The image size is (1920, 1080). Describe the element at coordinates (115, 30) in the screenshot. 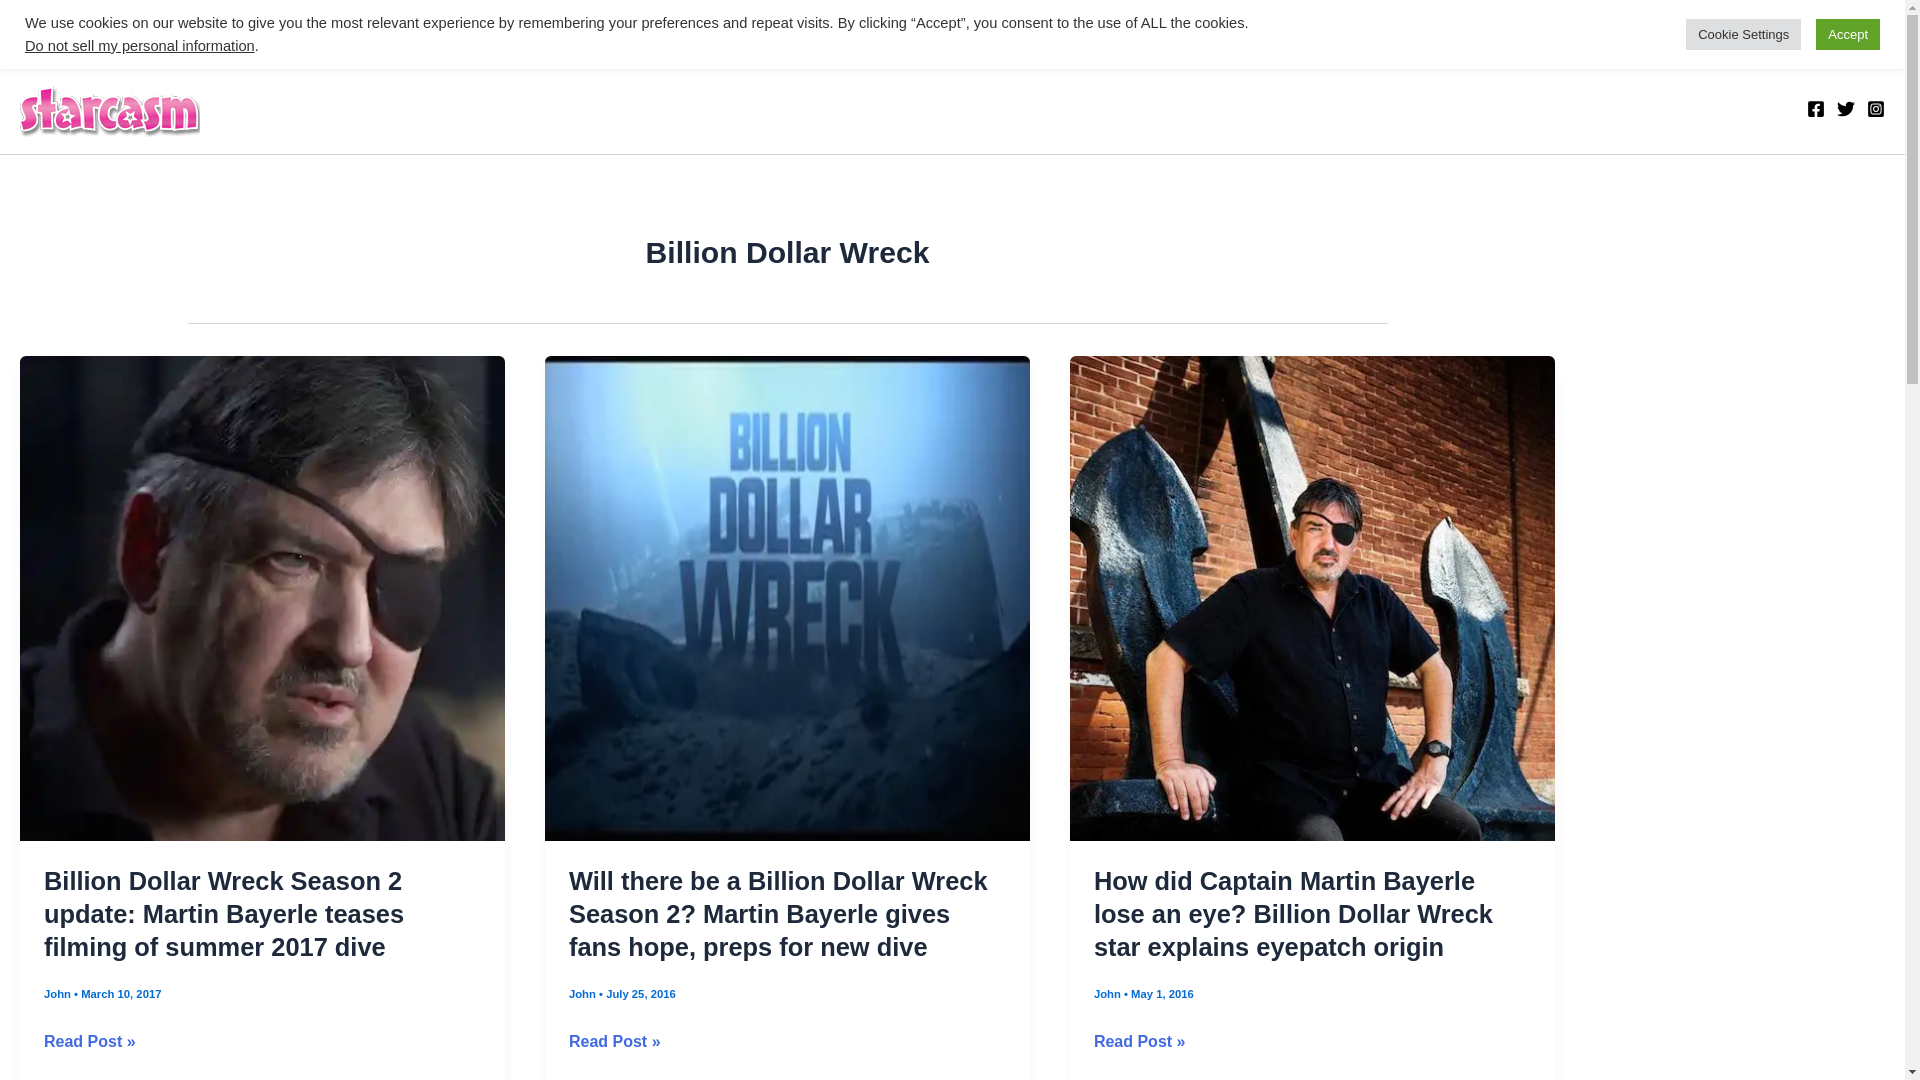

I see `TOP CATEGORIES` at that location.